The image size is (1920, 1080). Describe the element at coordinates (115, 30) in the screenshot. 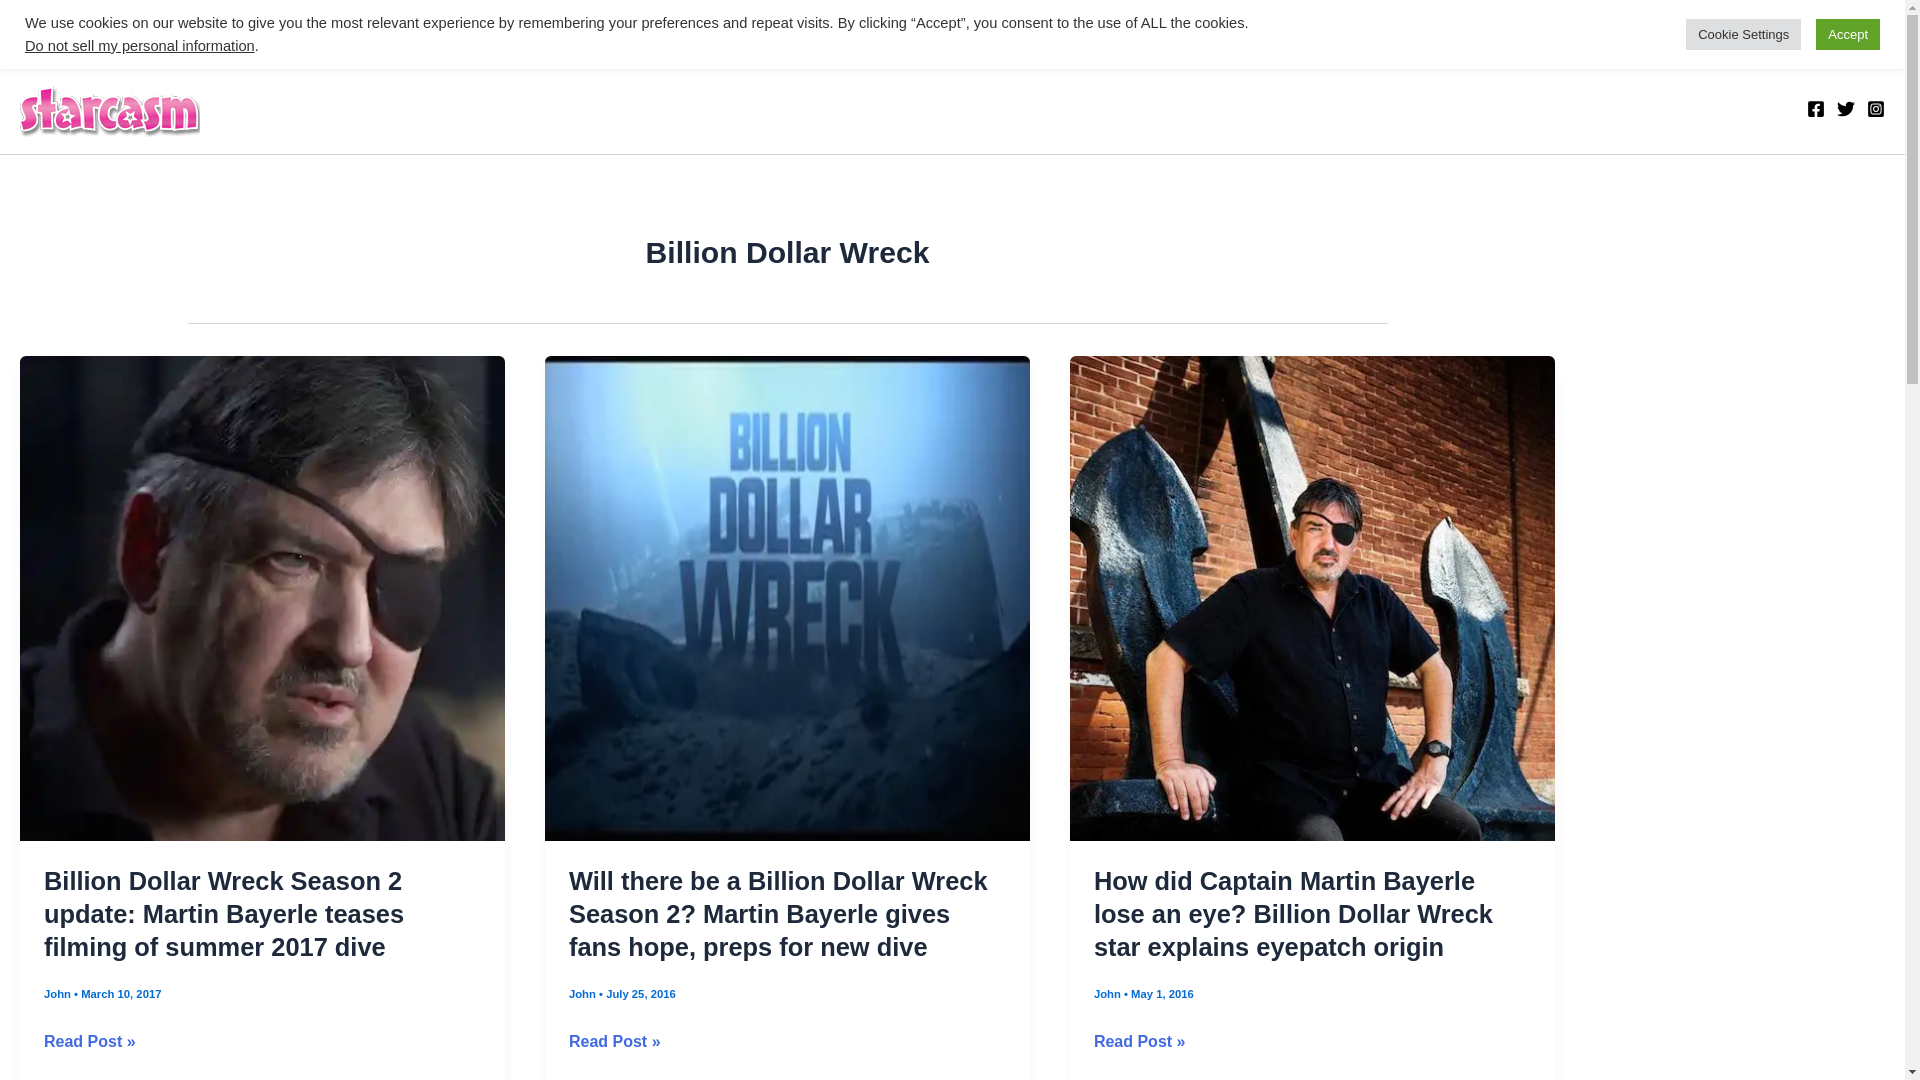

I see `TOP CATEGORIES` at that location.